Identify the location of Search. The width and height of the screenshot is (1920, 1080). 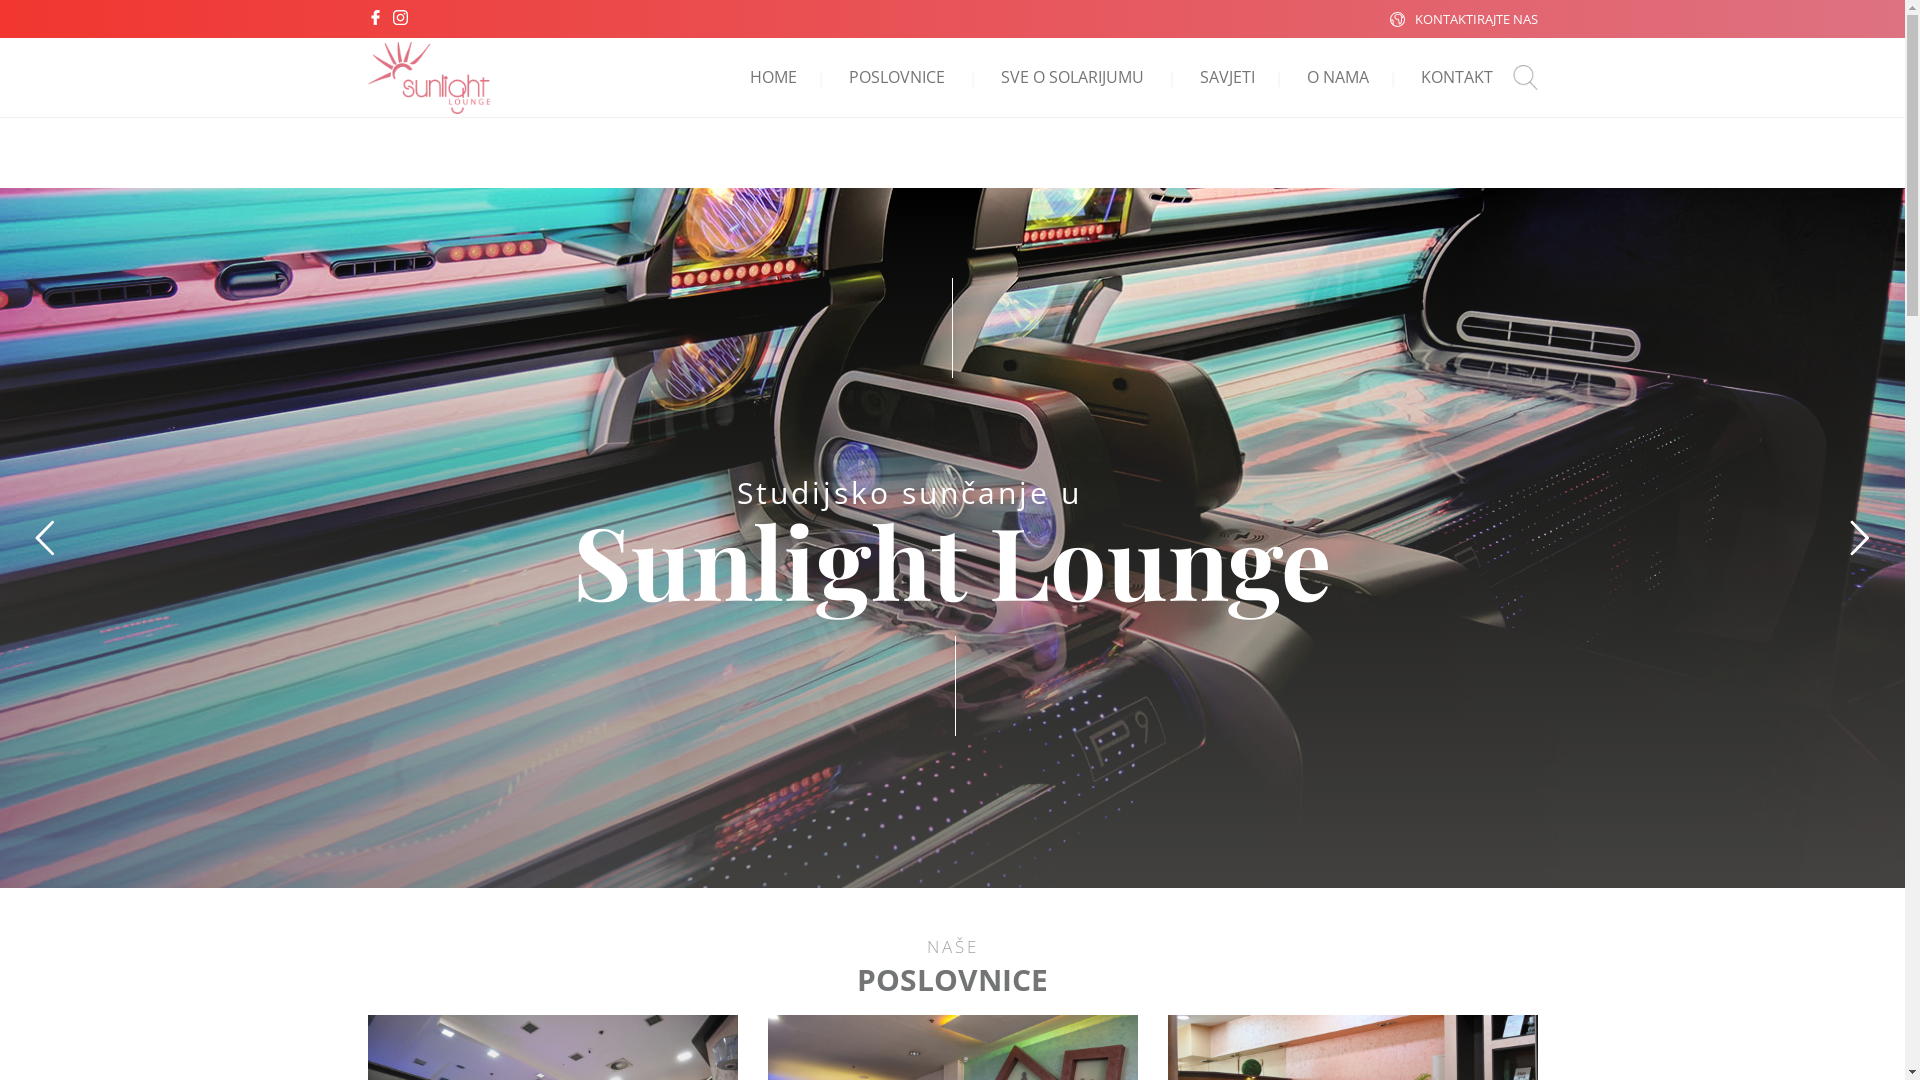
(1170, 540).